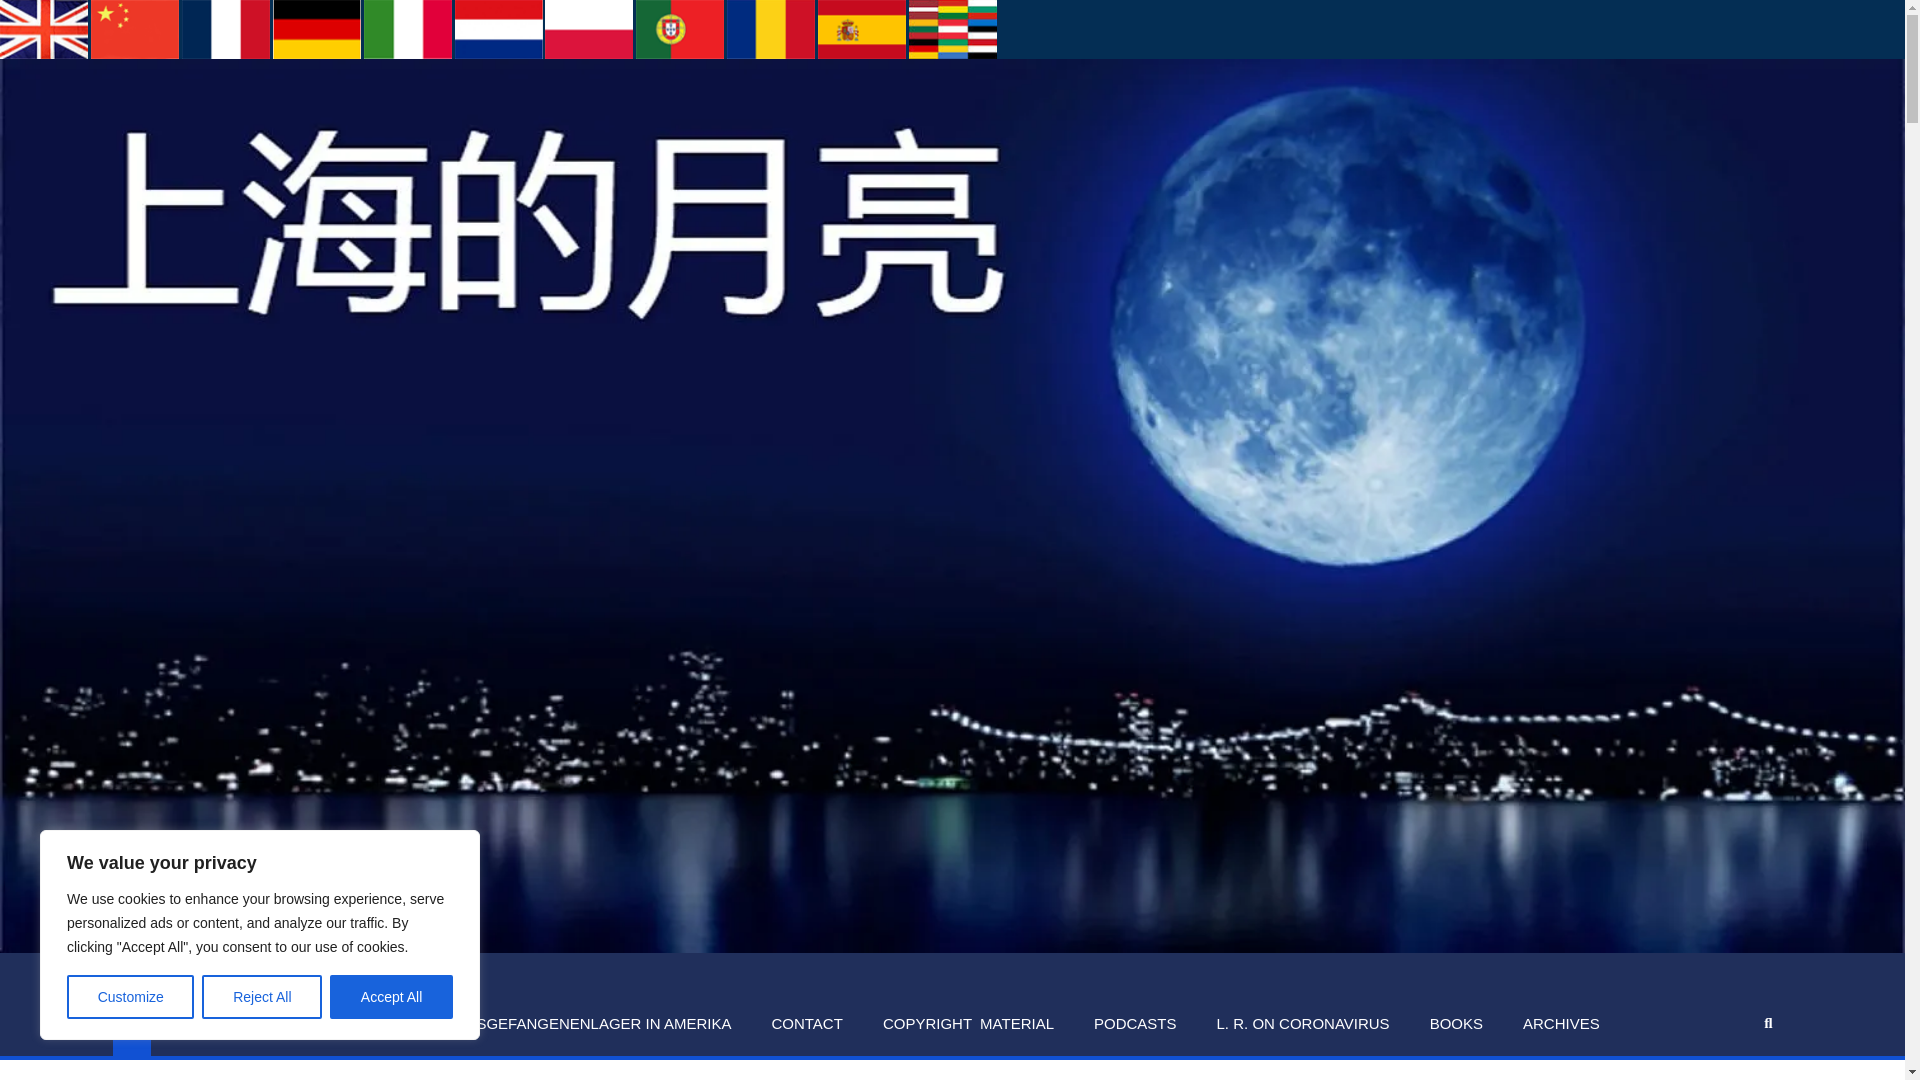  What do you see at coordinates (968, 1024) in the screenshot?
I see `COPYRIGHT  MATERIAL` at bounding box center [968, 1024].